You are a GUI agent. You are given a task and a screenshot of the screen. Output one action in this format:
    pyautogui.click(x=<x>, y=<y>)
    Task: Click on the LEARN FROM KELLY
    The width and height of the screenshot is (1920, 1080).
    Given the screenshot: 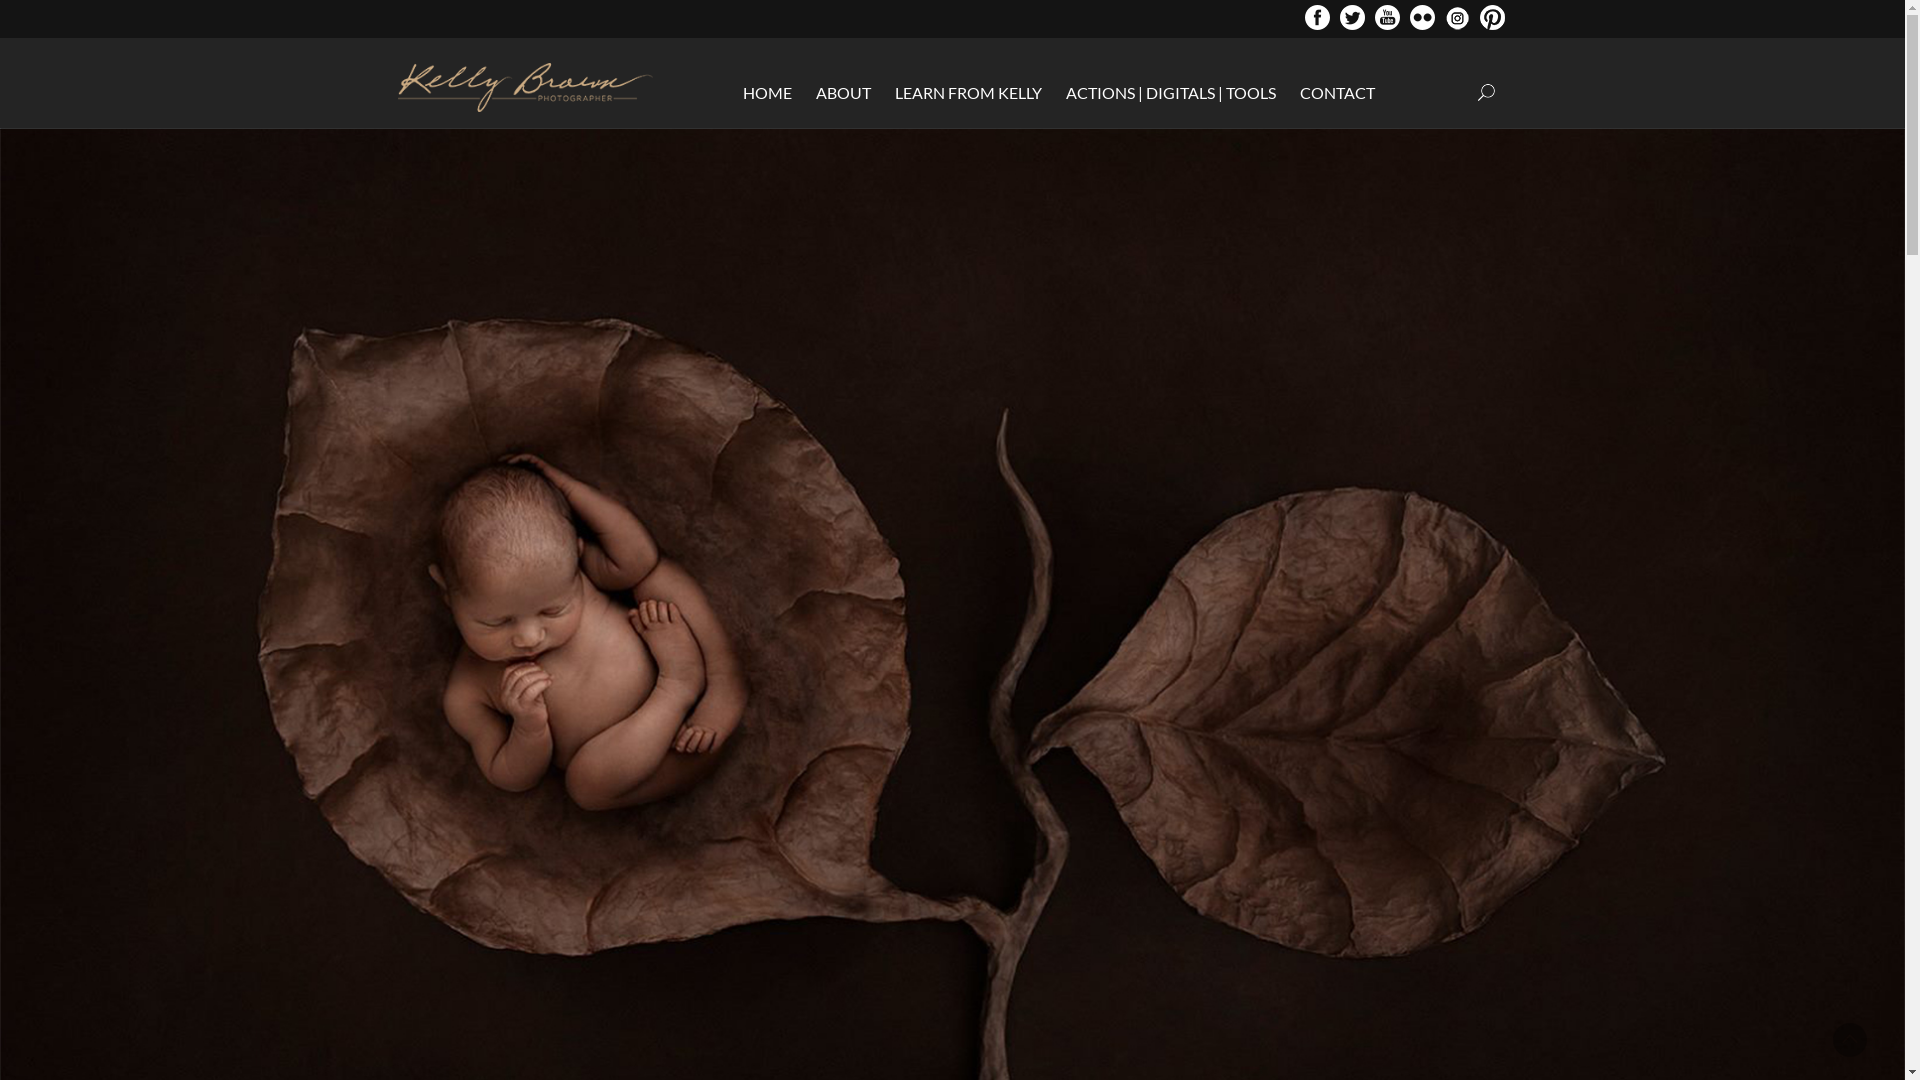 What is the action you would take?
    pyautogui.click(x=968, y=92)
    